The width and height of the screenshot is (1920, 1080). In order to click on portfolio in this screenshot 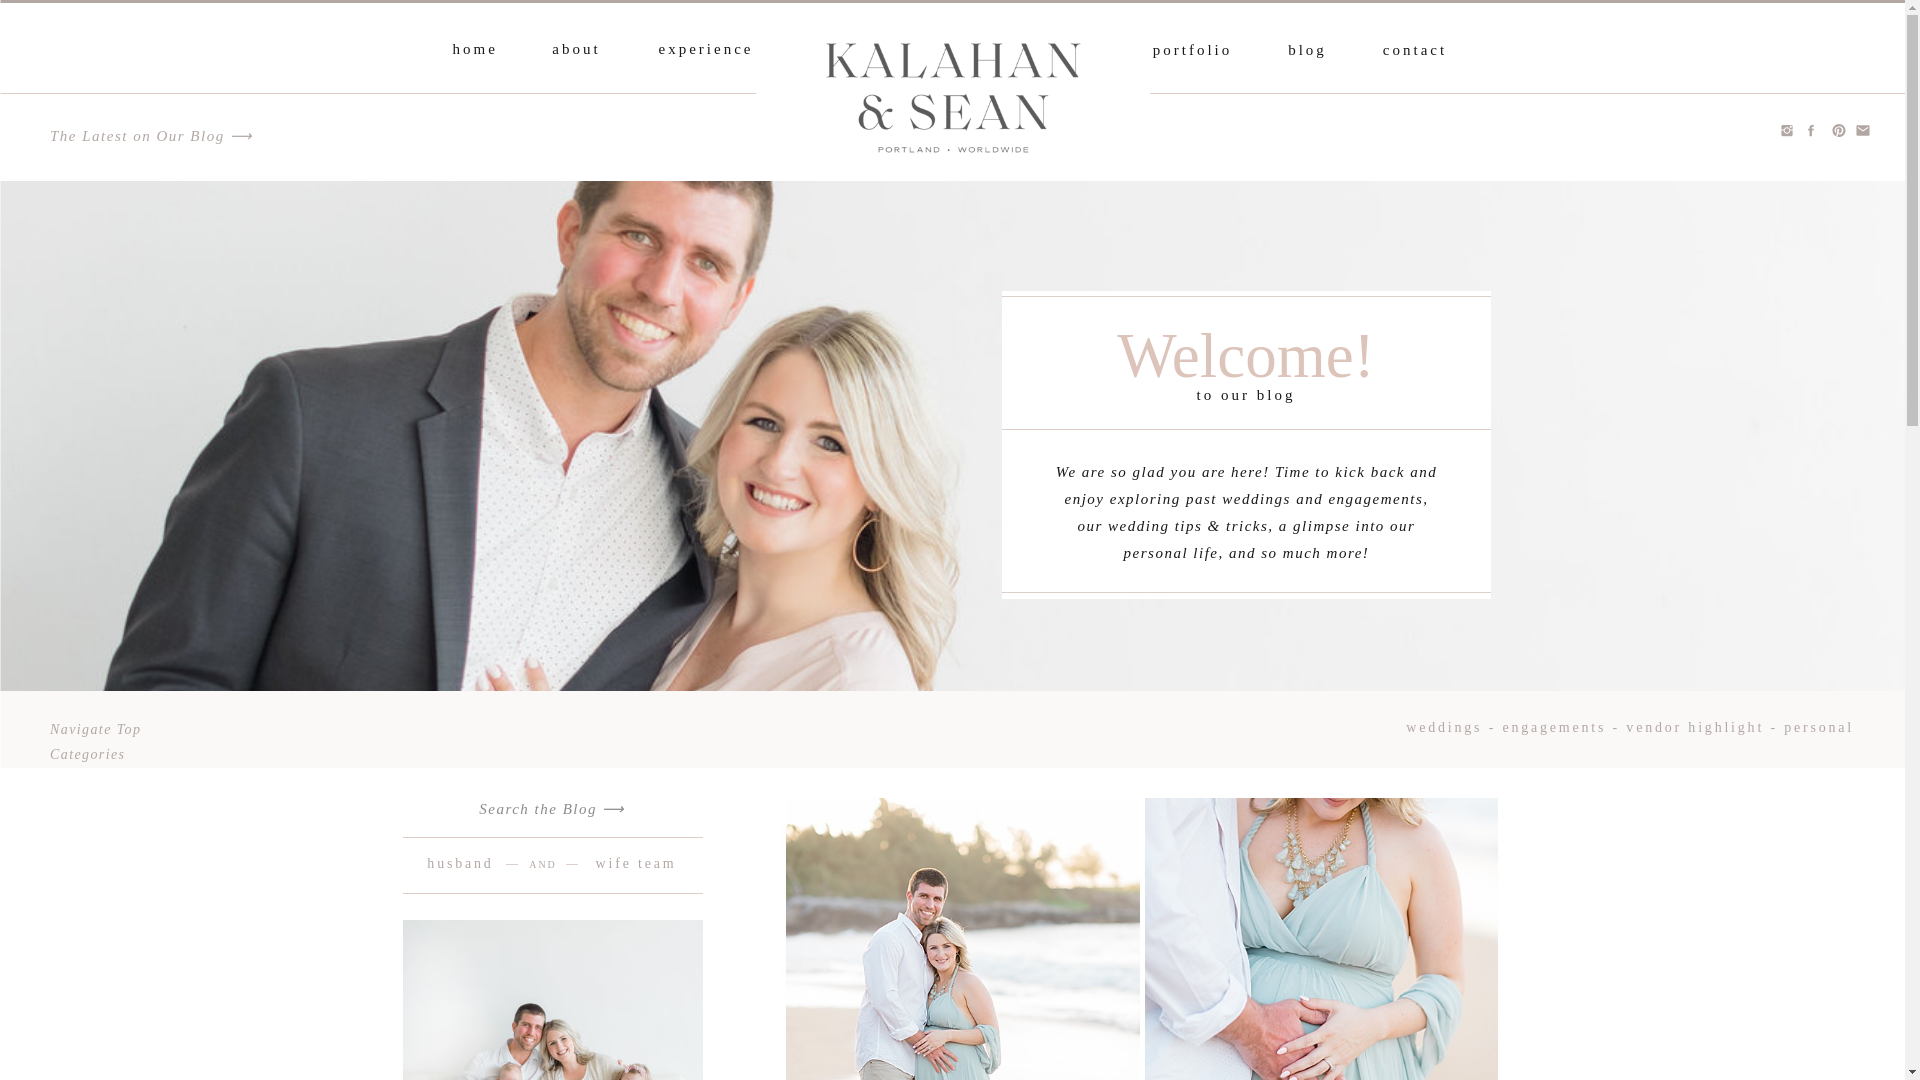, I will do `click(1192, 50)`.